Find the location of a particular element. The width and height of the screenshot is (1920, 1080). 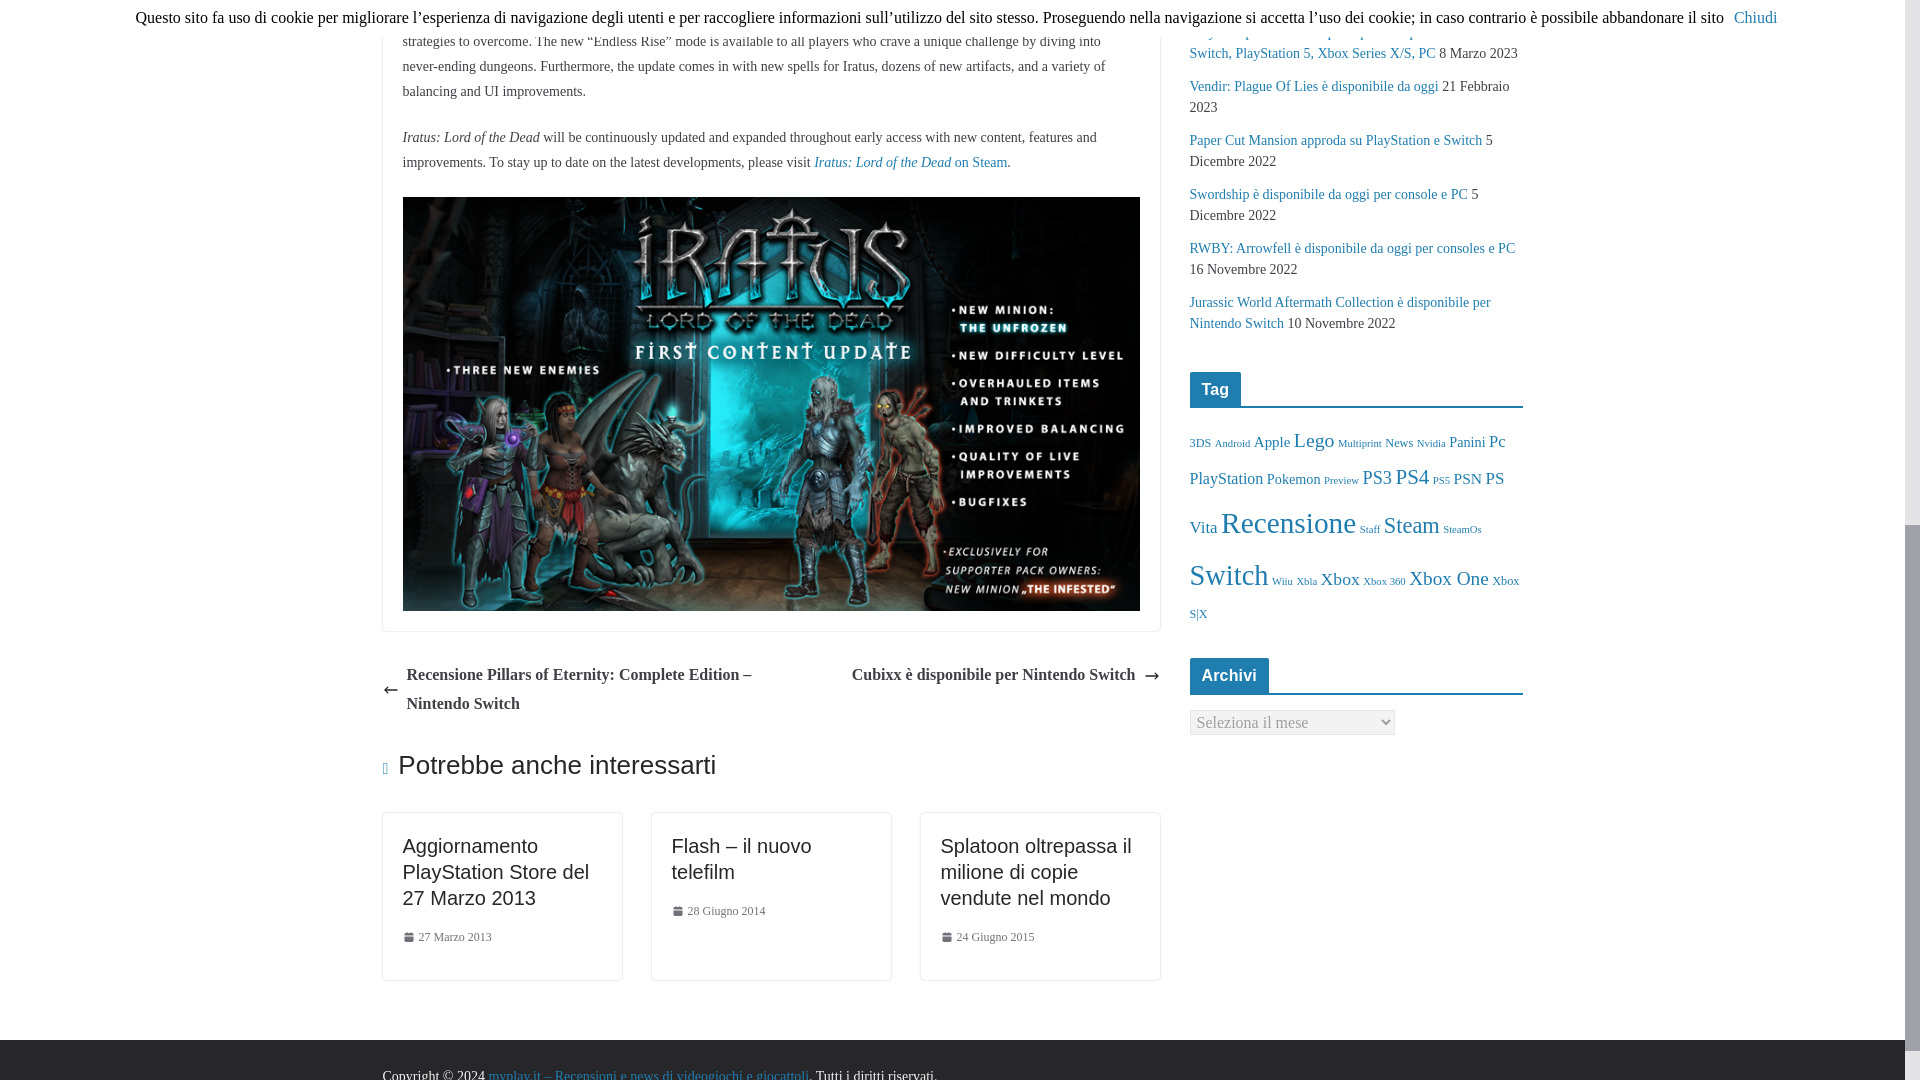

Iratus: Lord of the Dead on Steam is located at coordinates (910, 162).